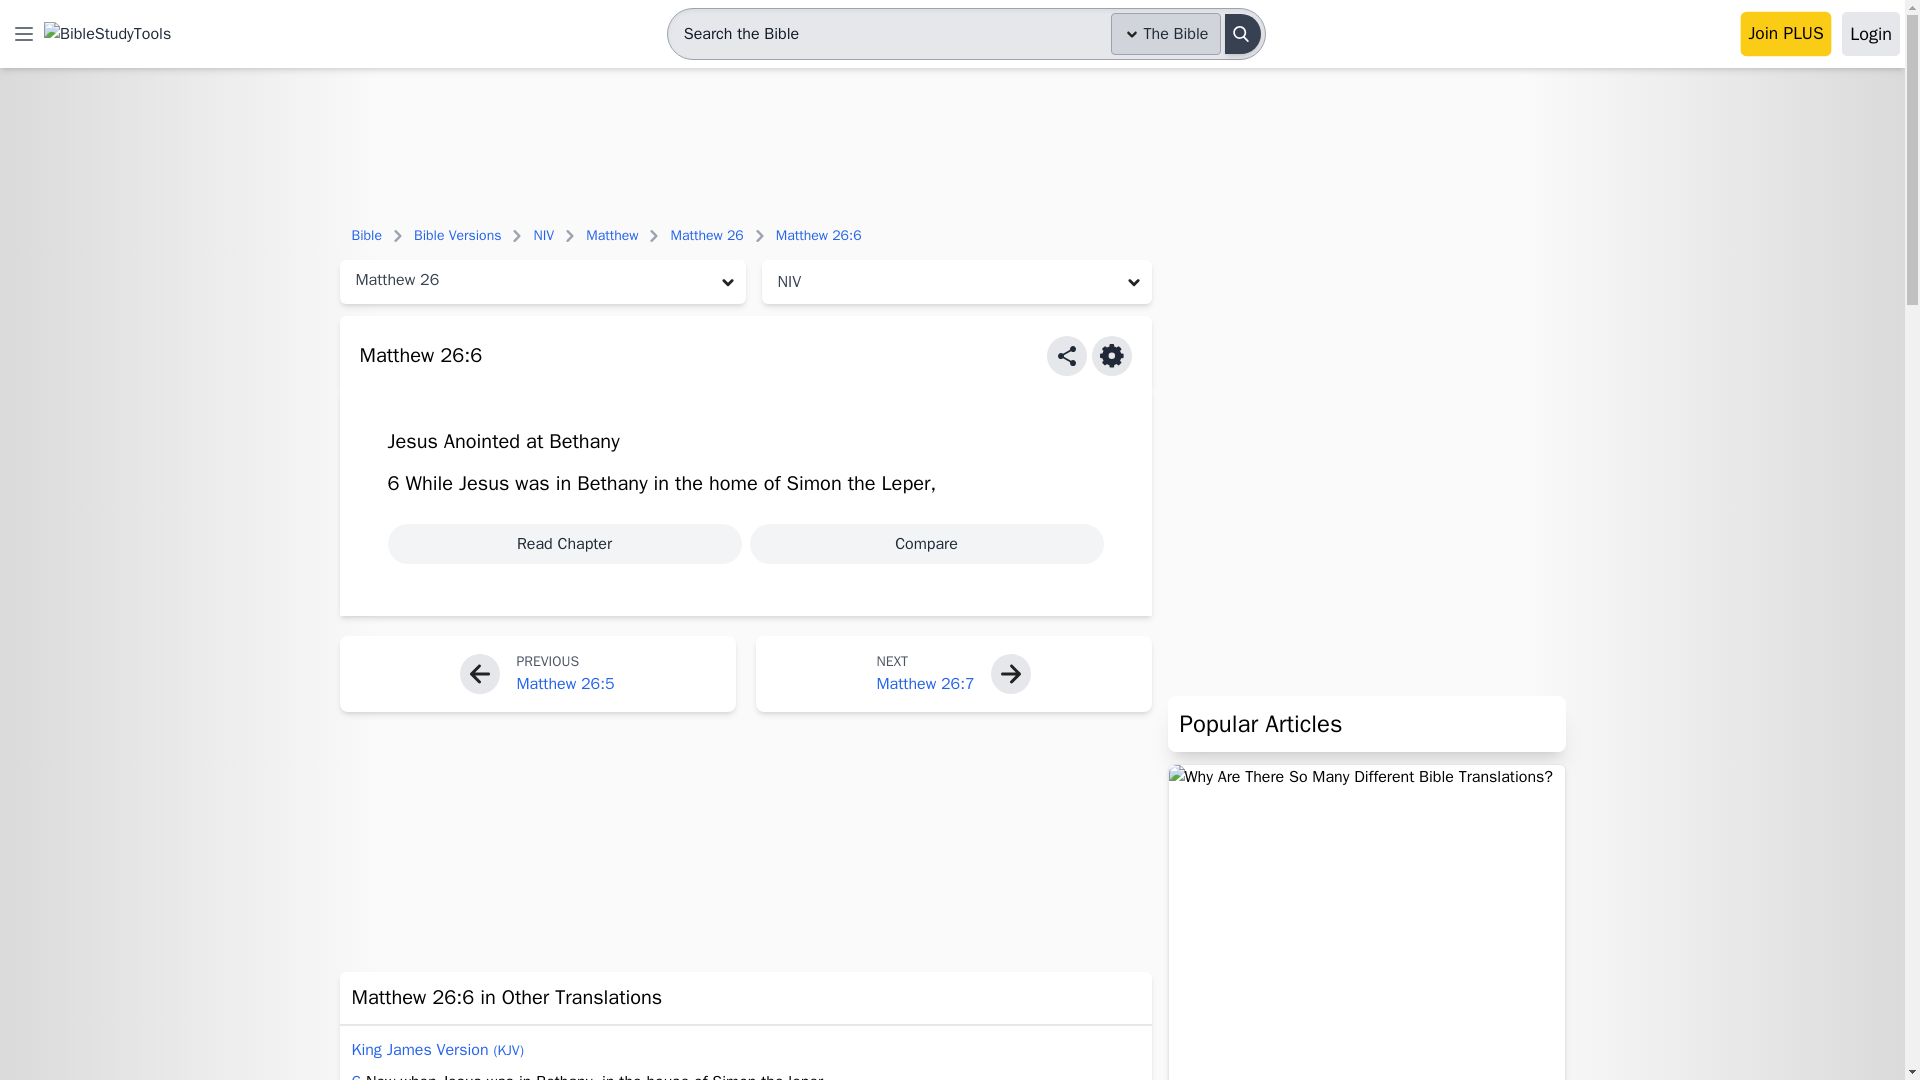  Describe the element at coordinates (1112, 355) in the screenshot. I see `Scripture Settings` at that location.